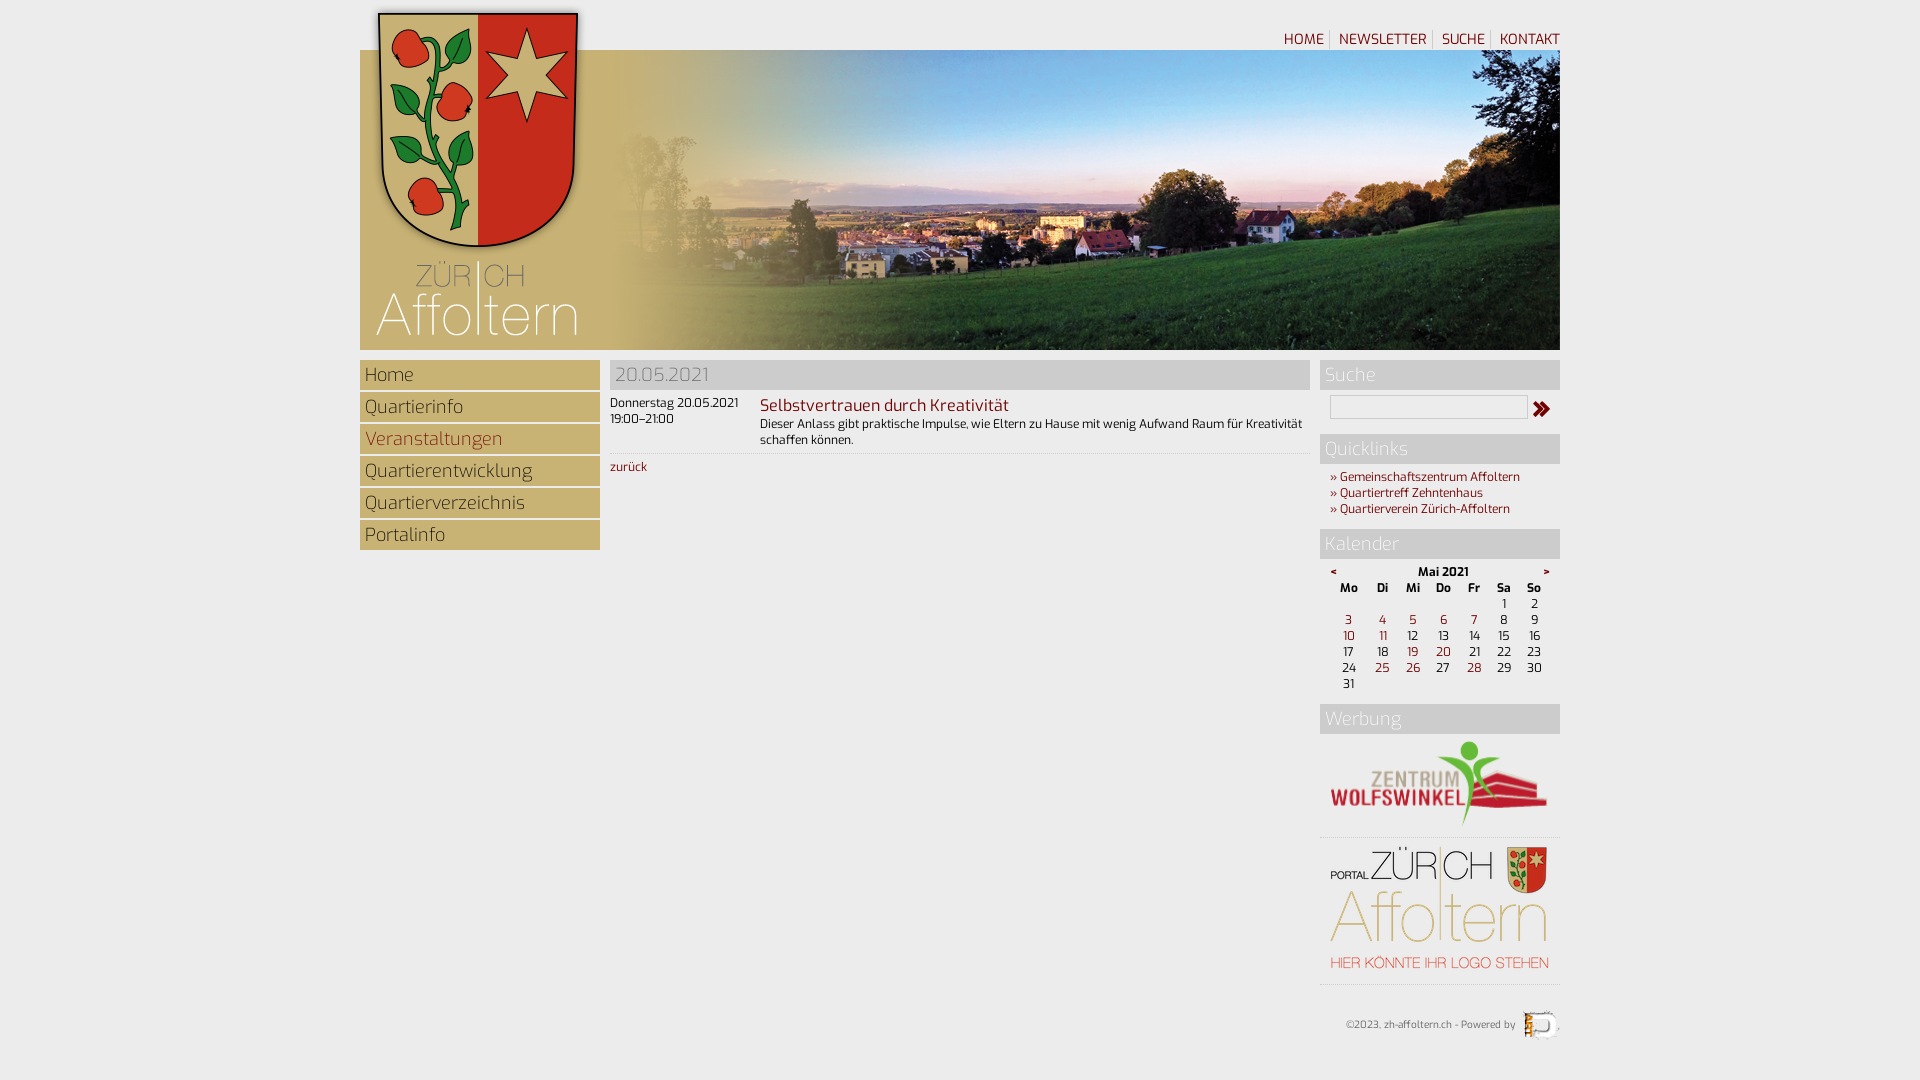  I want to click on KONTAKT, so click(1530, 40).